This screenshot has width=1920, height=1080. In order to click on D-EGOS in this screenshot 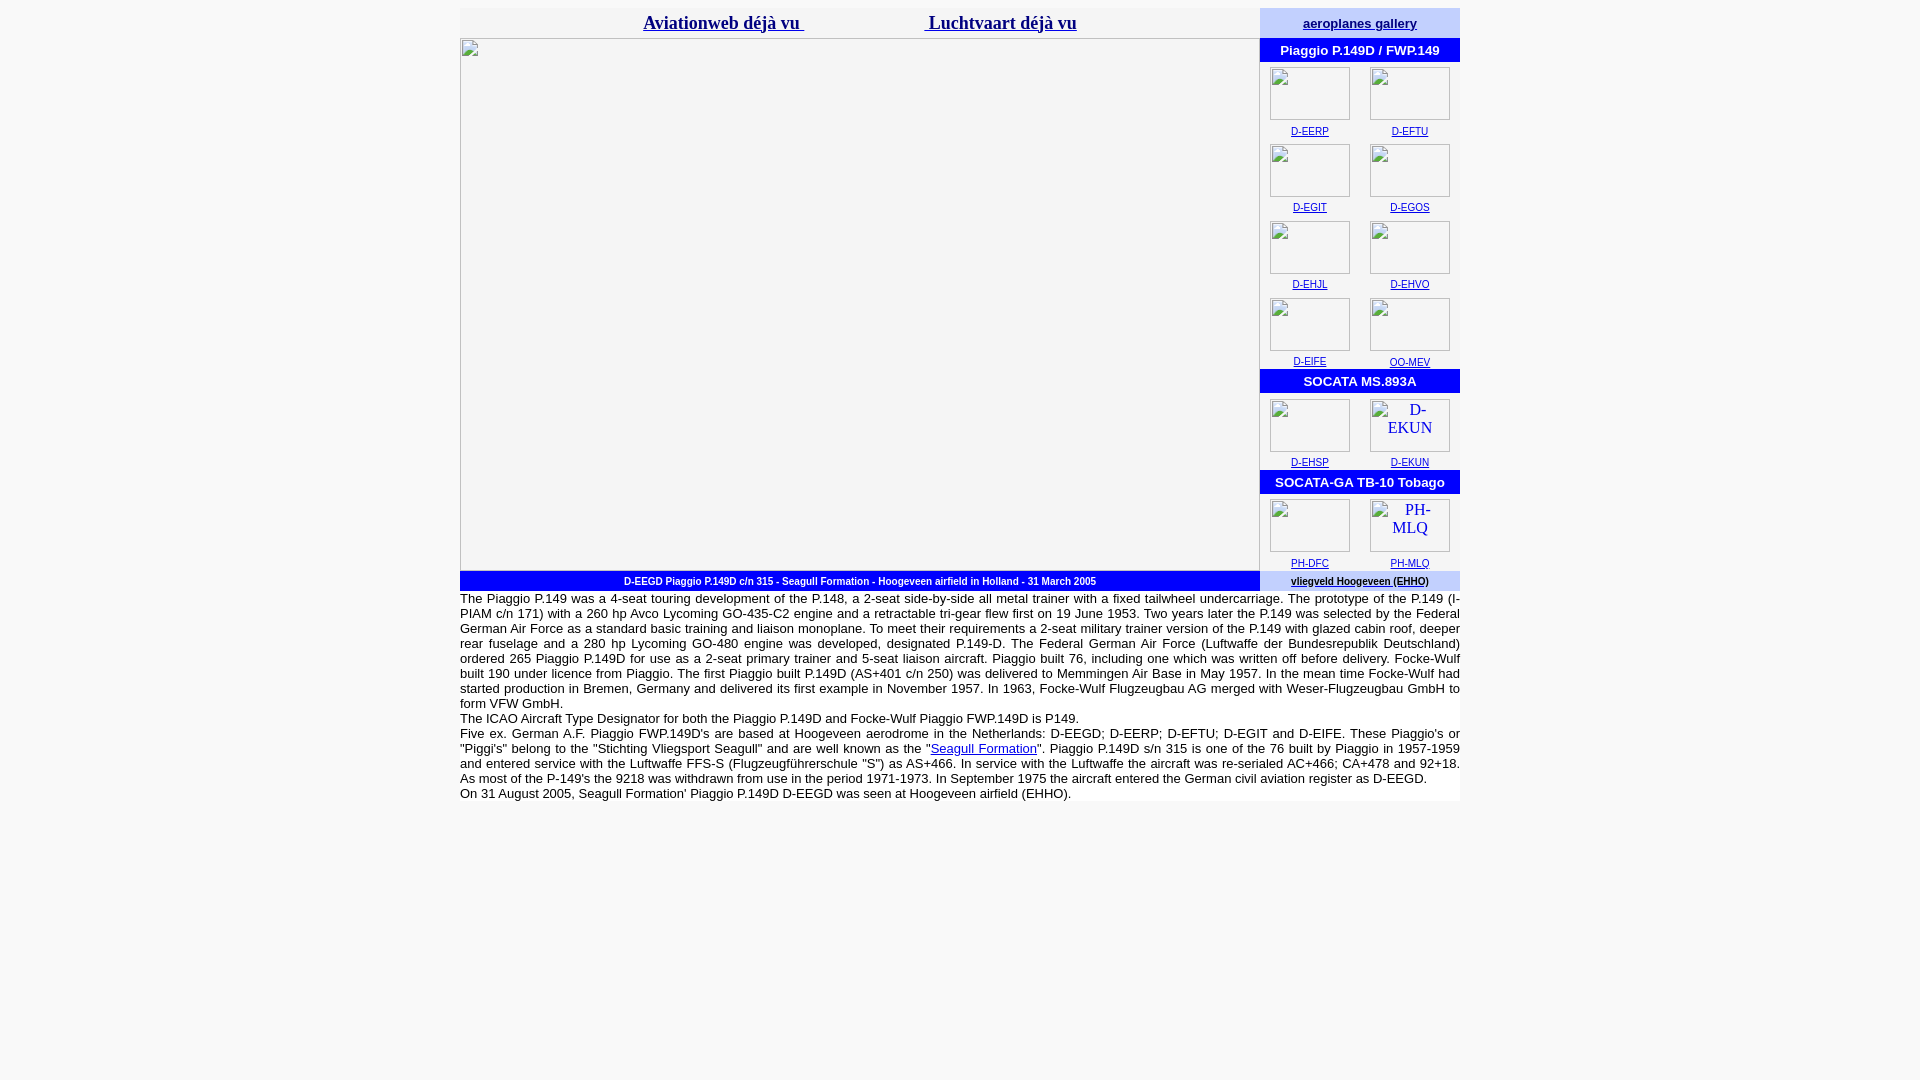, I will do `click(1409, 206)`.